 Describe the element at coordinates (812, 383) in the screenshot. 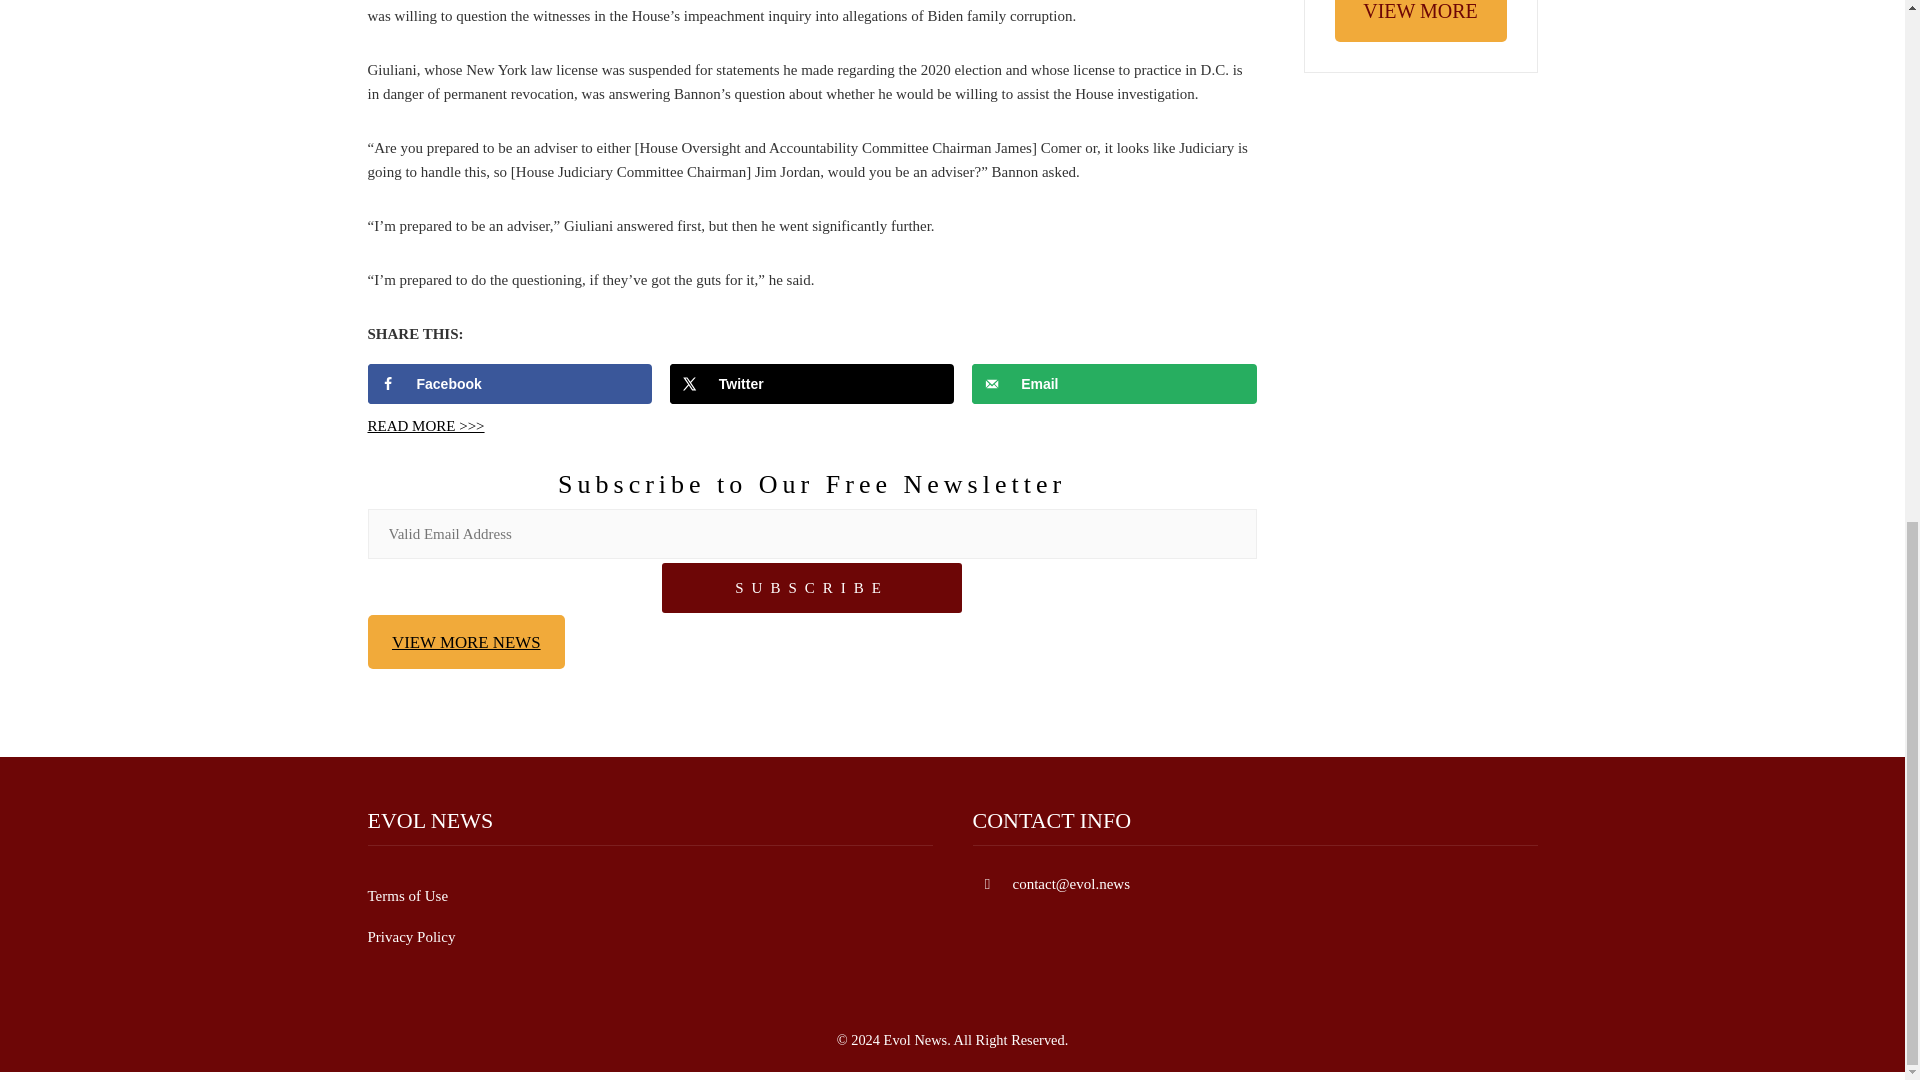

I see `Twitter` at that location.